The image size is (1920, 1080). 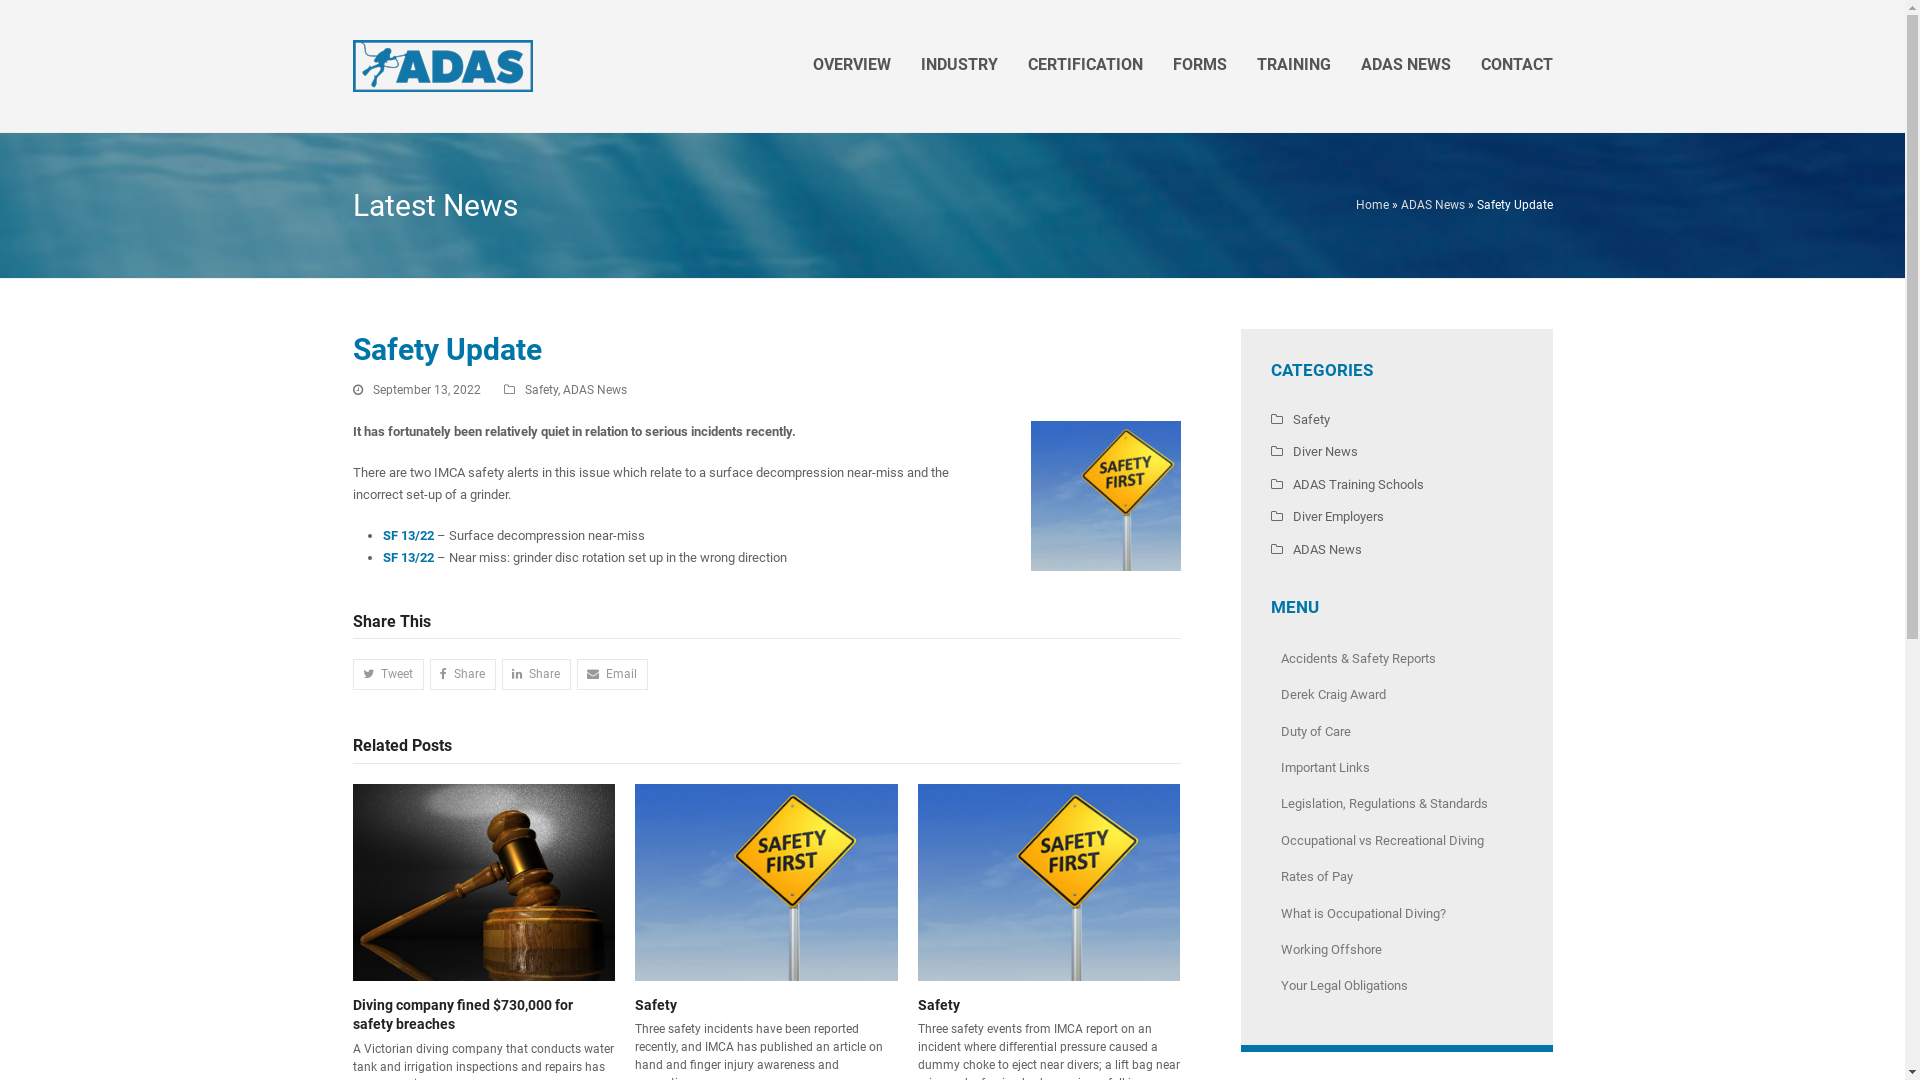 I want to click on Working Offshore, so click(x=1396, y=950).